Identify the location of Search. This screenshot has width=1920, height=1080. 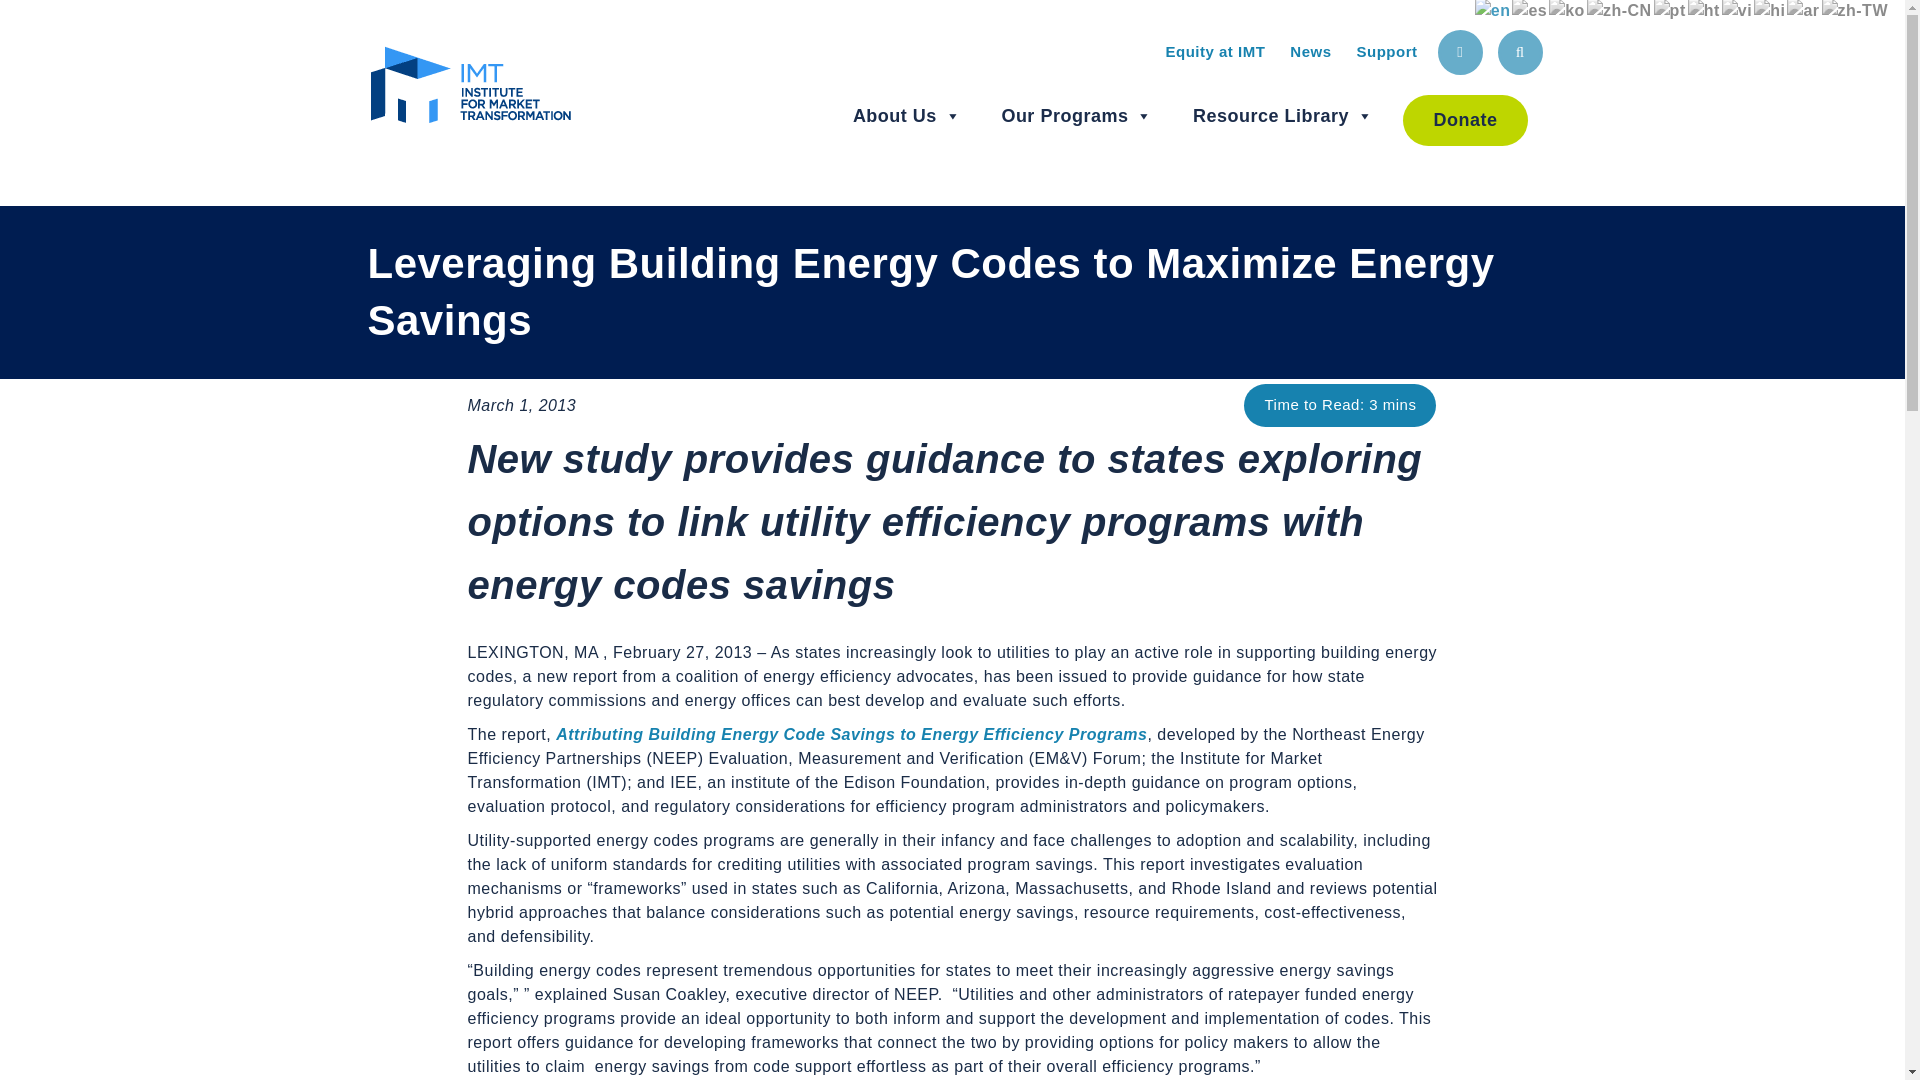
(1520, 52).